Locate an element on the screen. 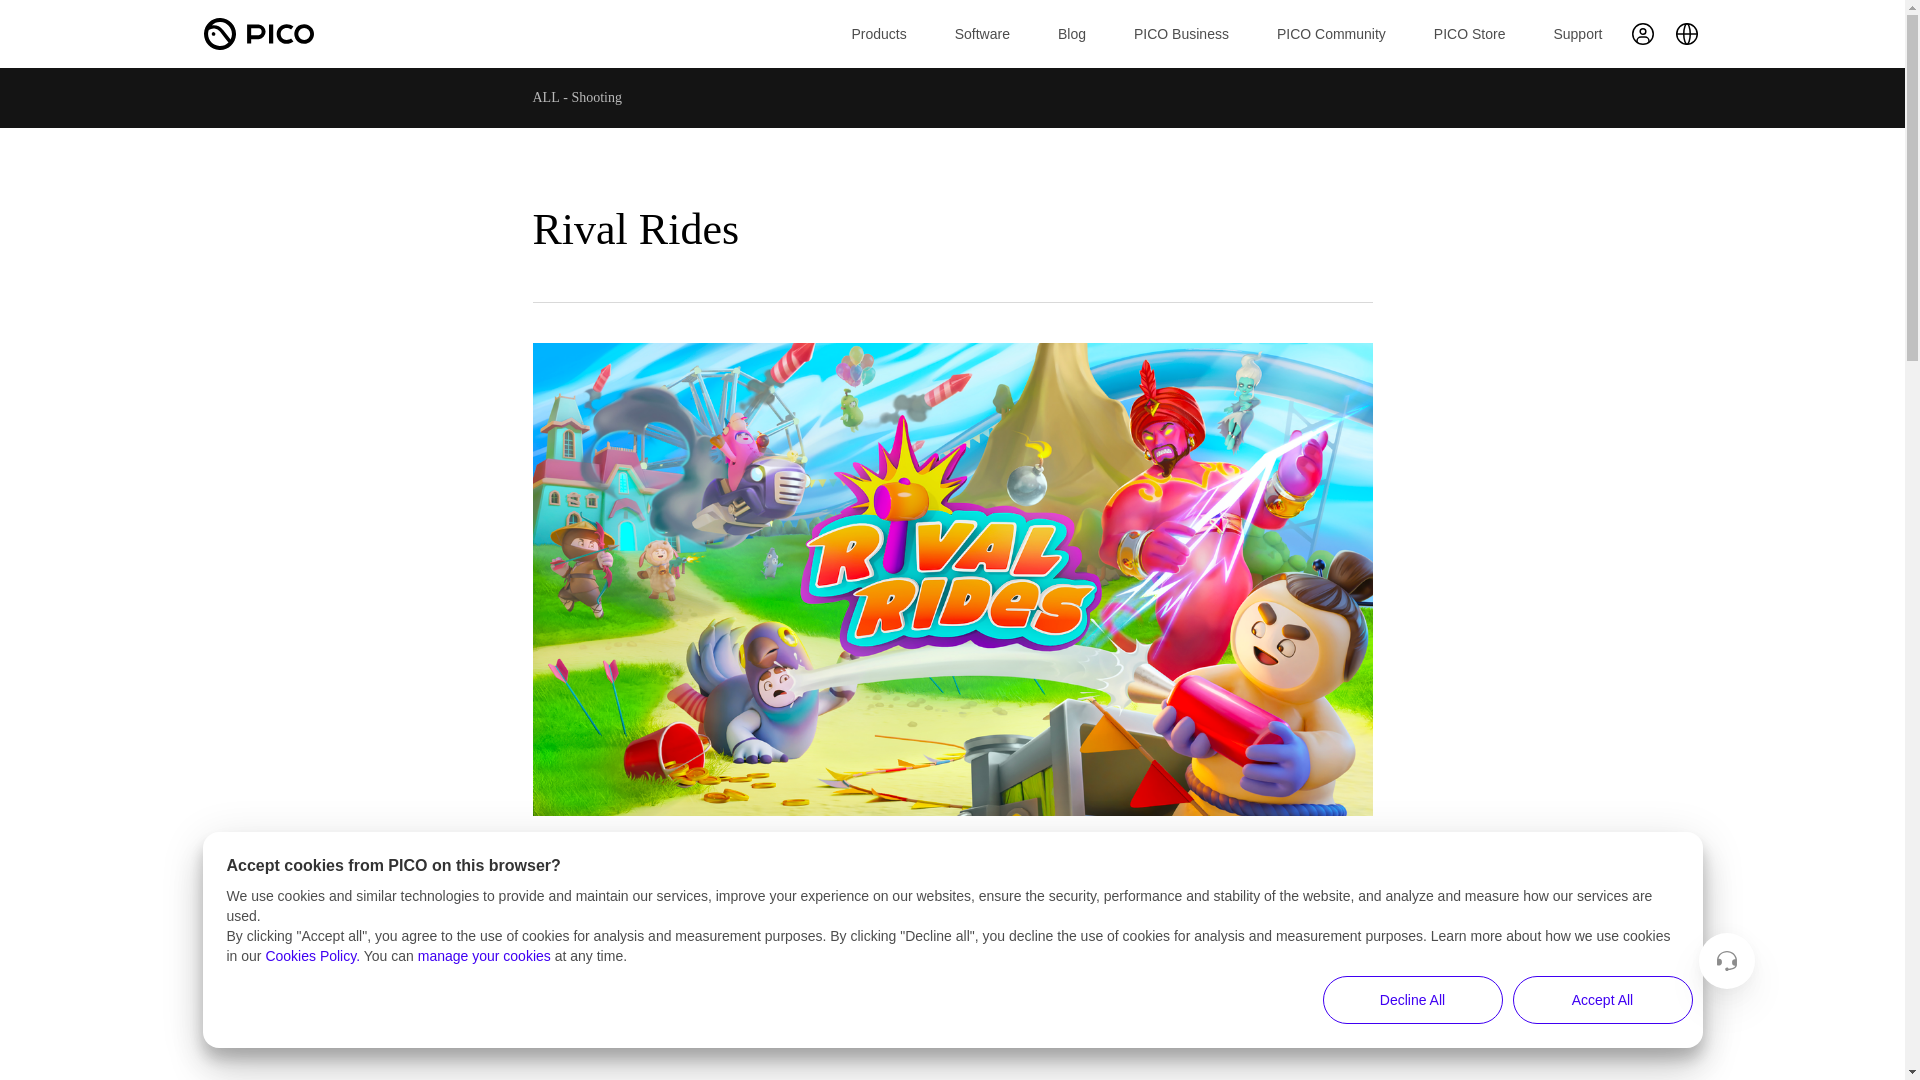 The image size is (1920, 1080). PICO Community is located at coordinates (1331, 34).